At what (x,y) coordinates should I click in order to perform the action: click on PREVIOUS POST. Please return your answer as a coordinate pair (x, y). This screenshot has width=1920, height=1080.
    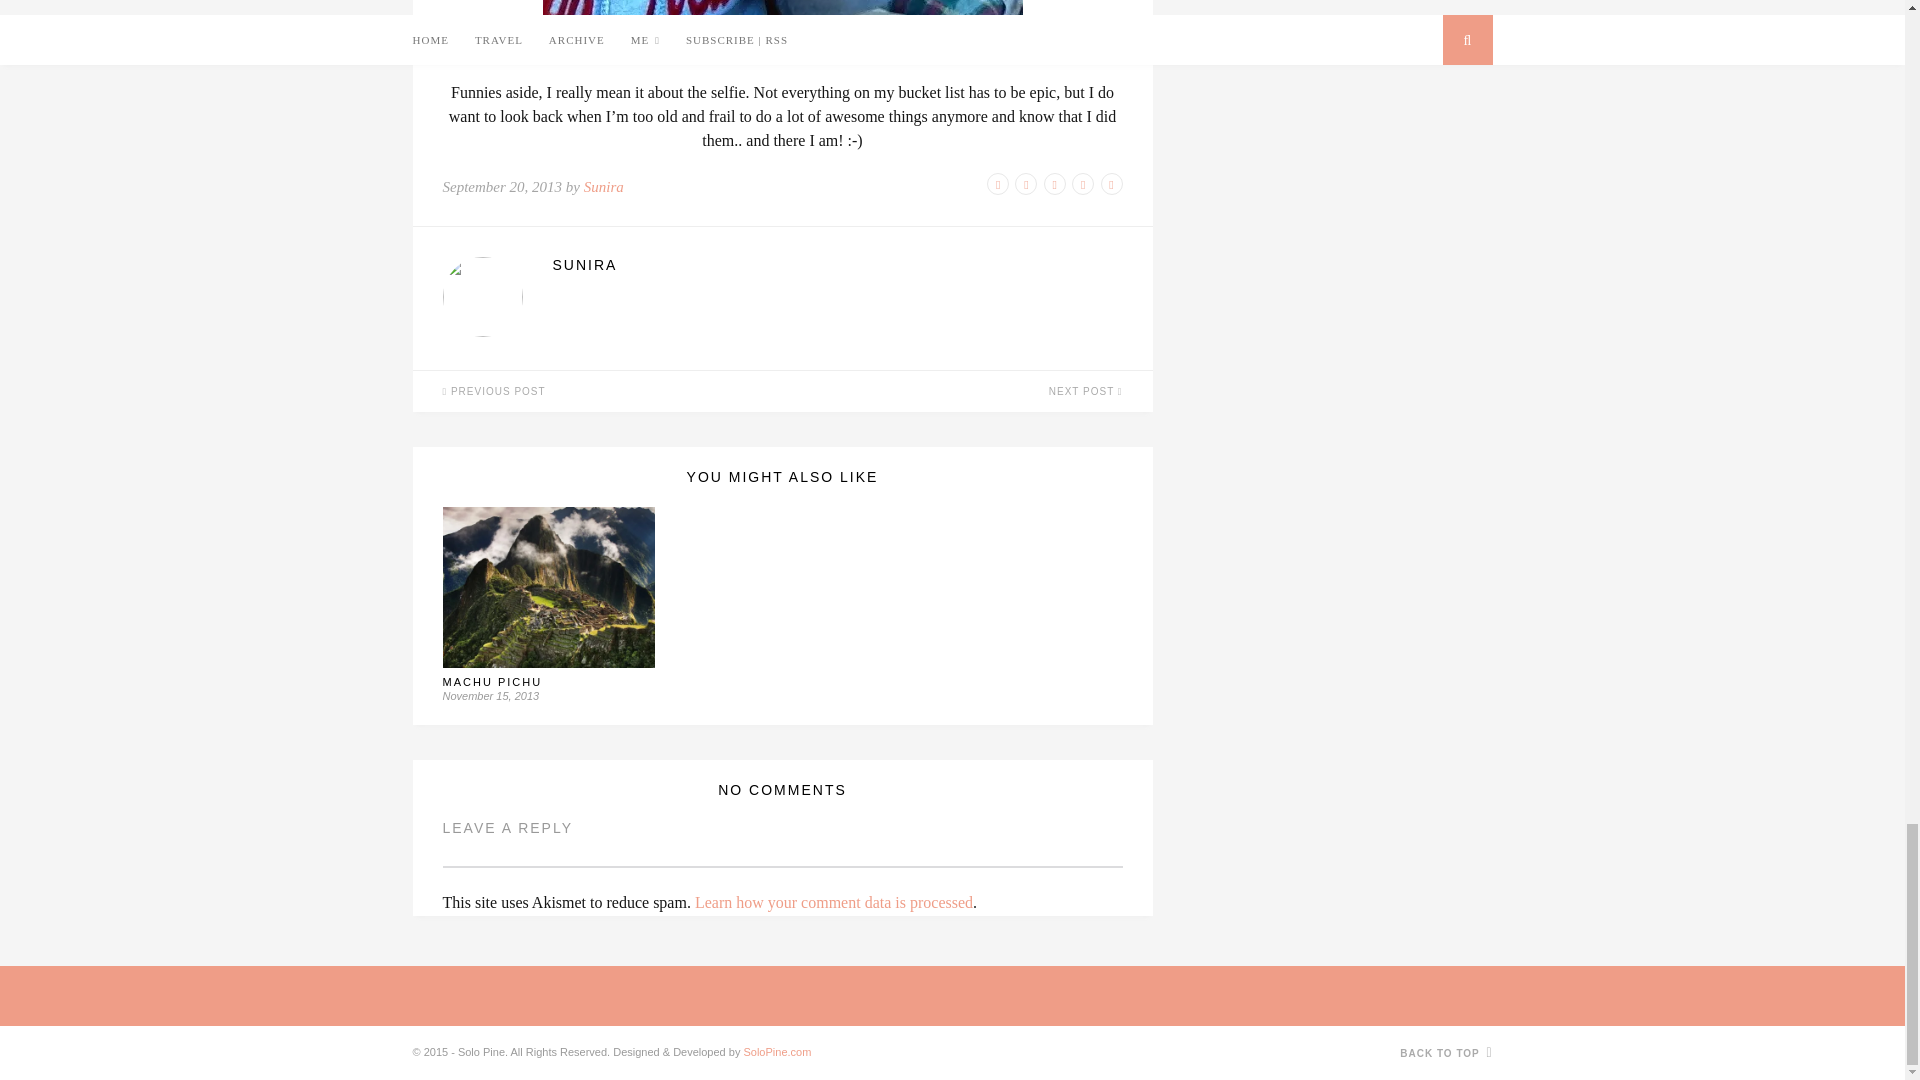
    Looking at the image, I should click on (596, 391).